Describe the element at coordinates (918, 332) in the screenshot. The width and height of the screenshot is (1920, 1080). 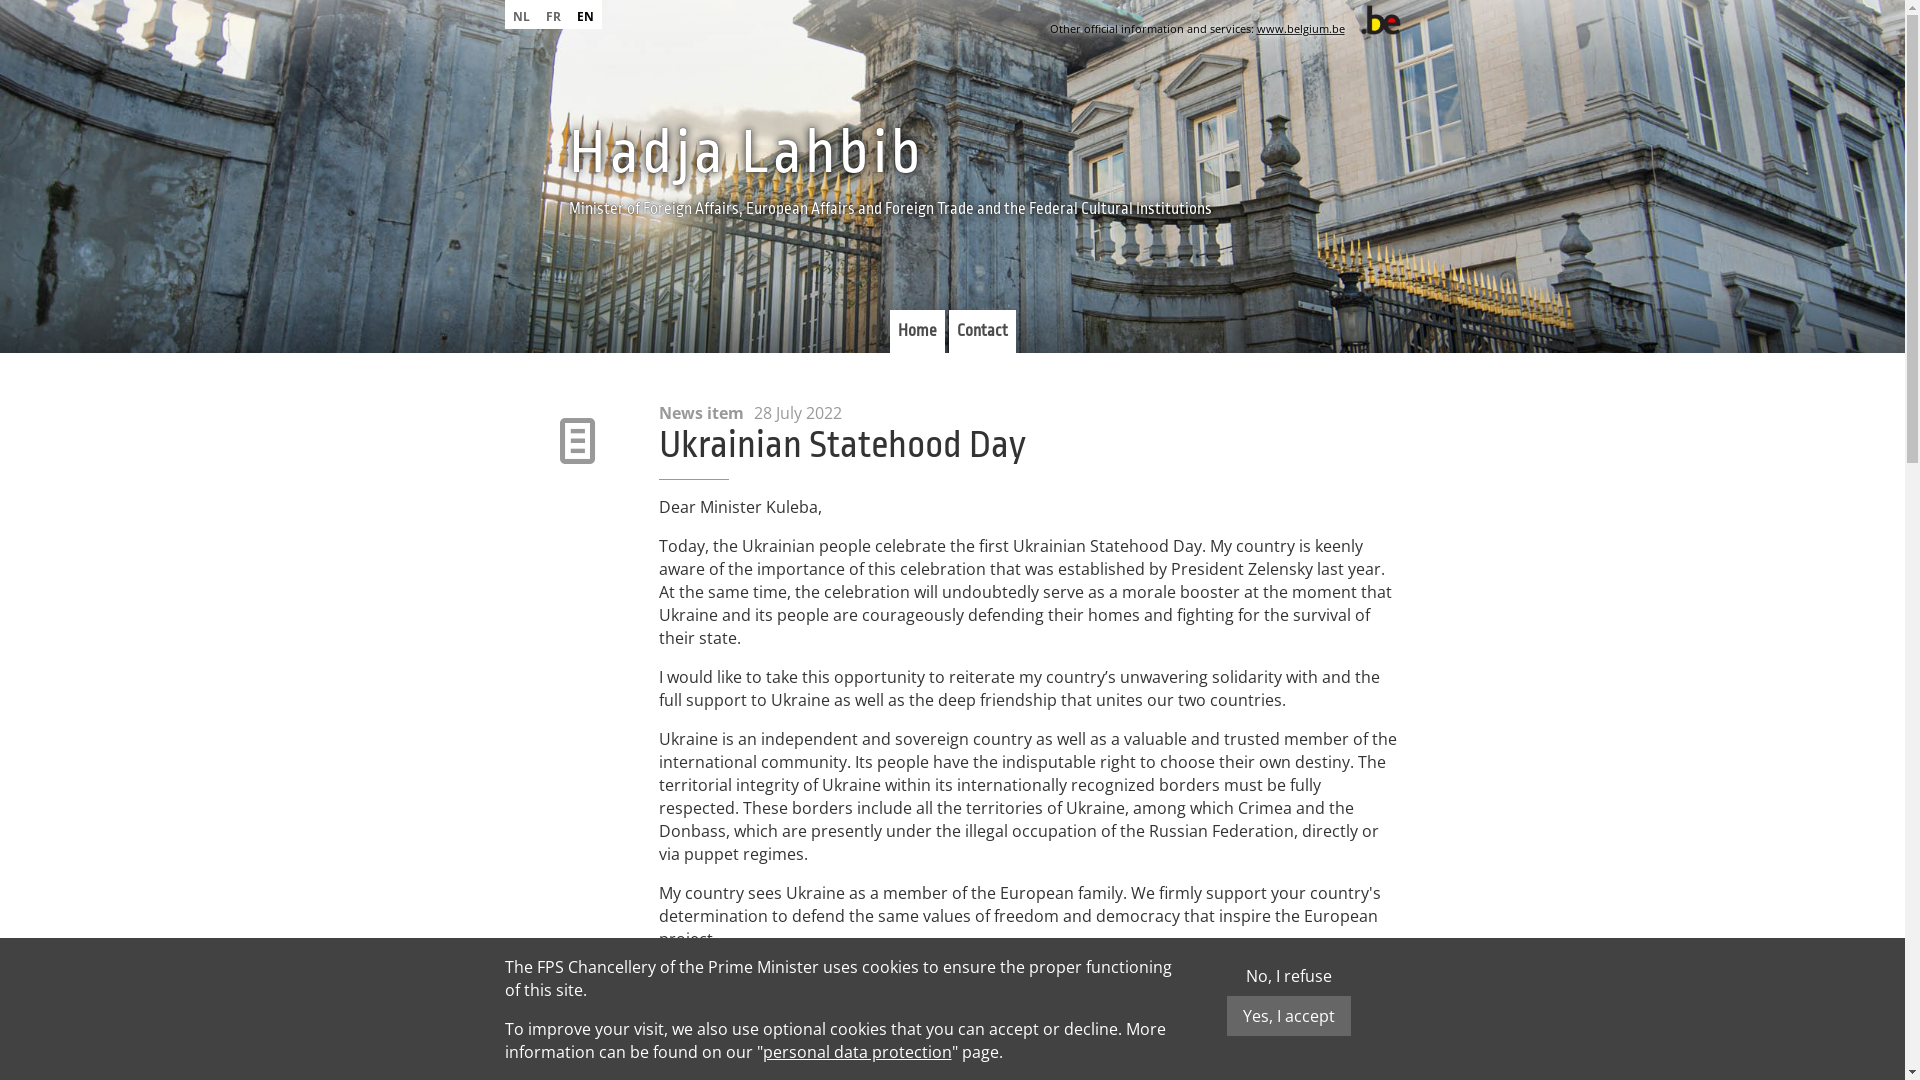
I see `Home` at that location.